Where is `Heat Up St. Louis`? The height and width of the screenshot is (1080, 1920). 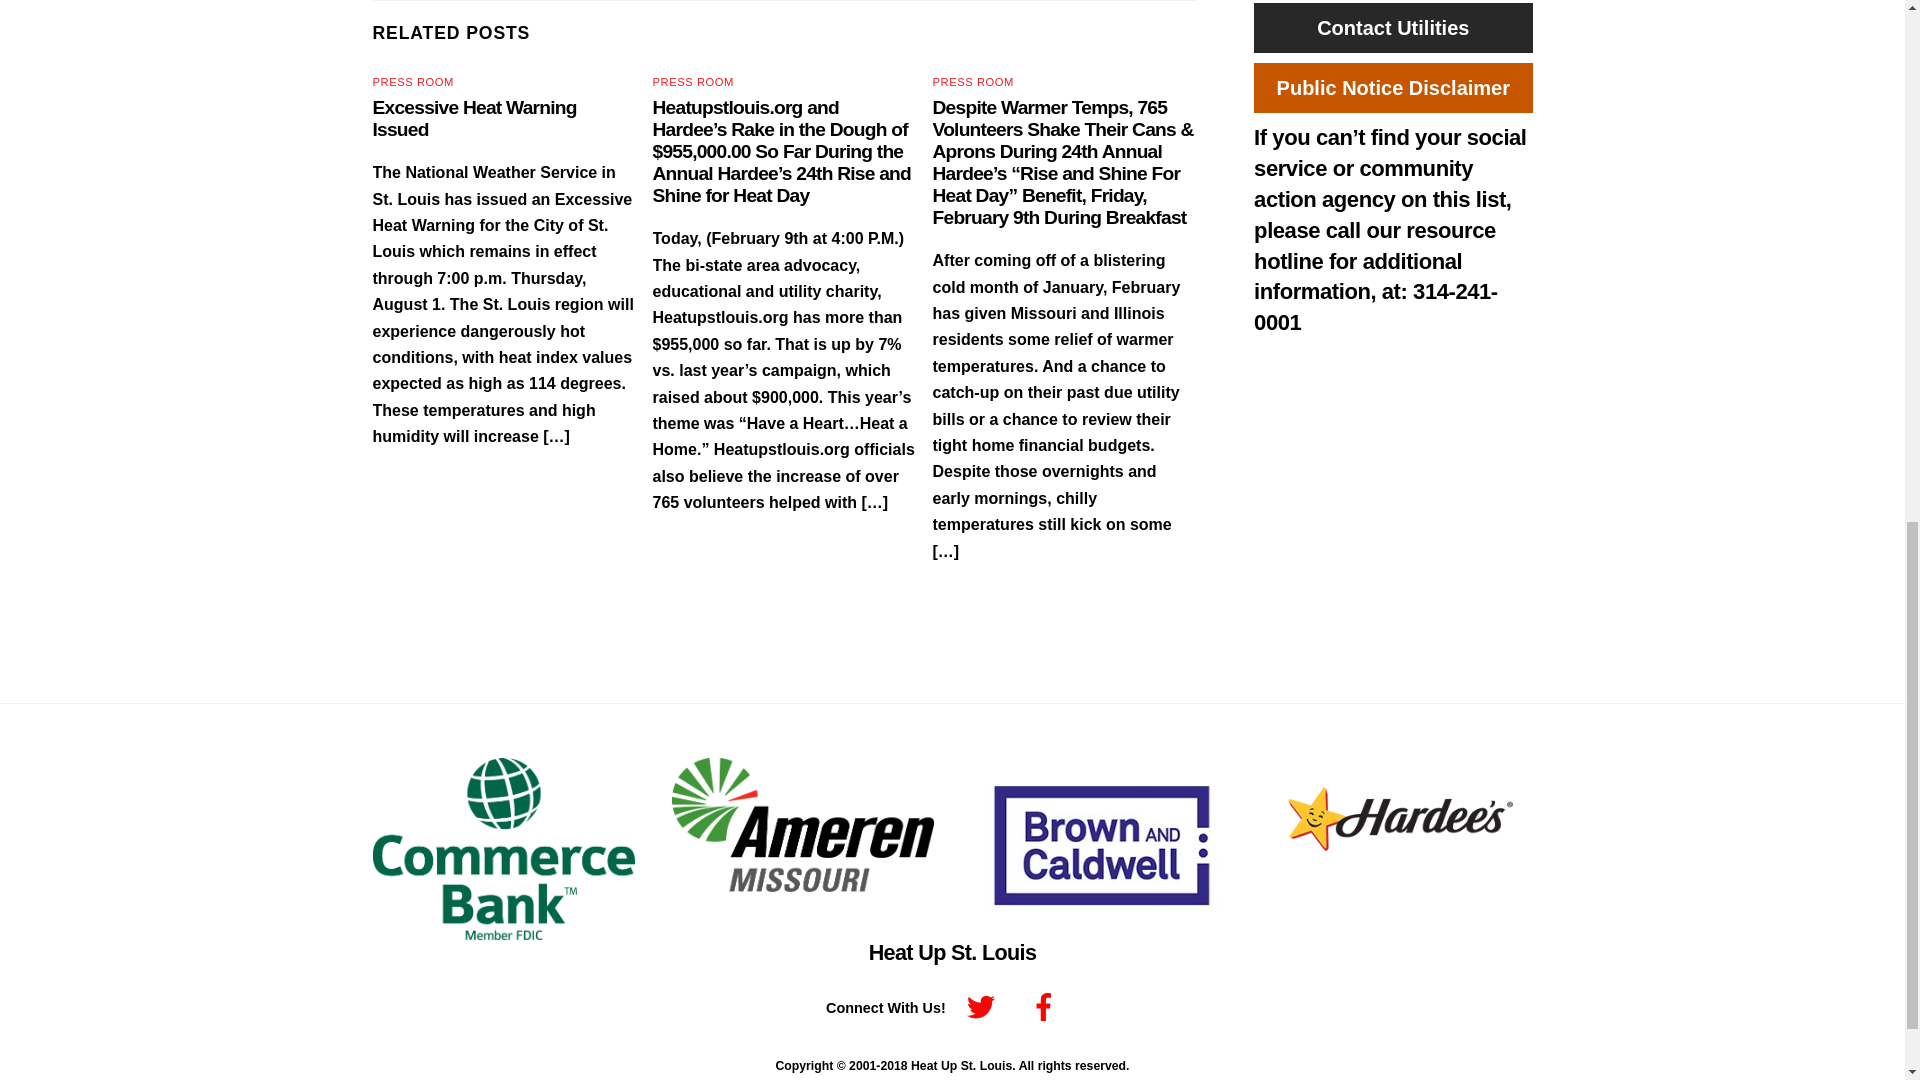 Heat Up St. Louis is located at coordinates (952, 952).